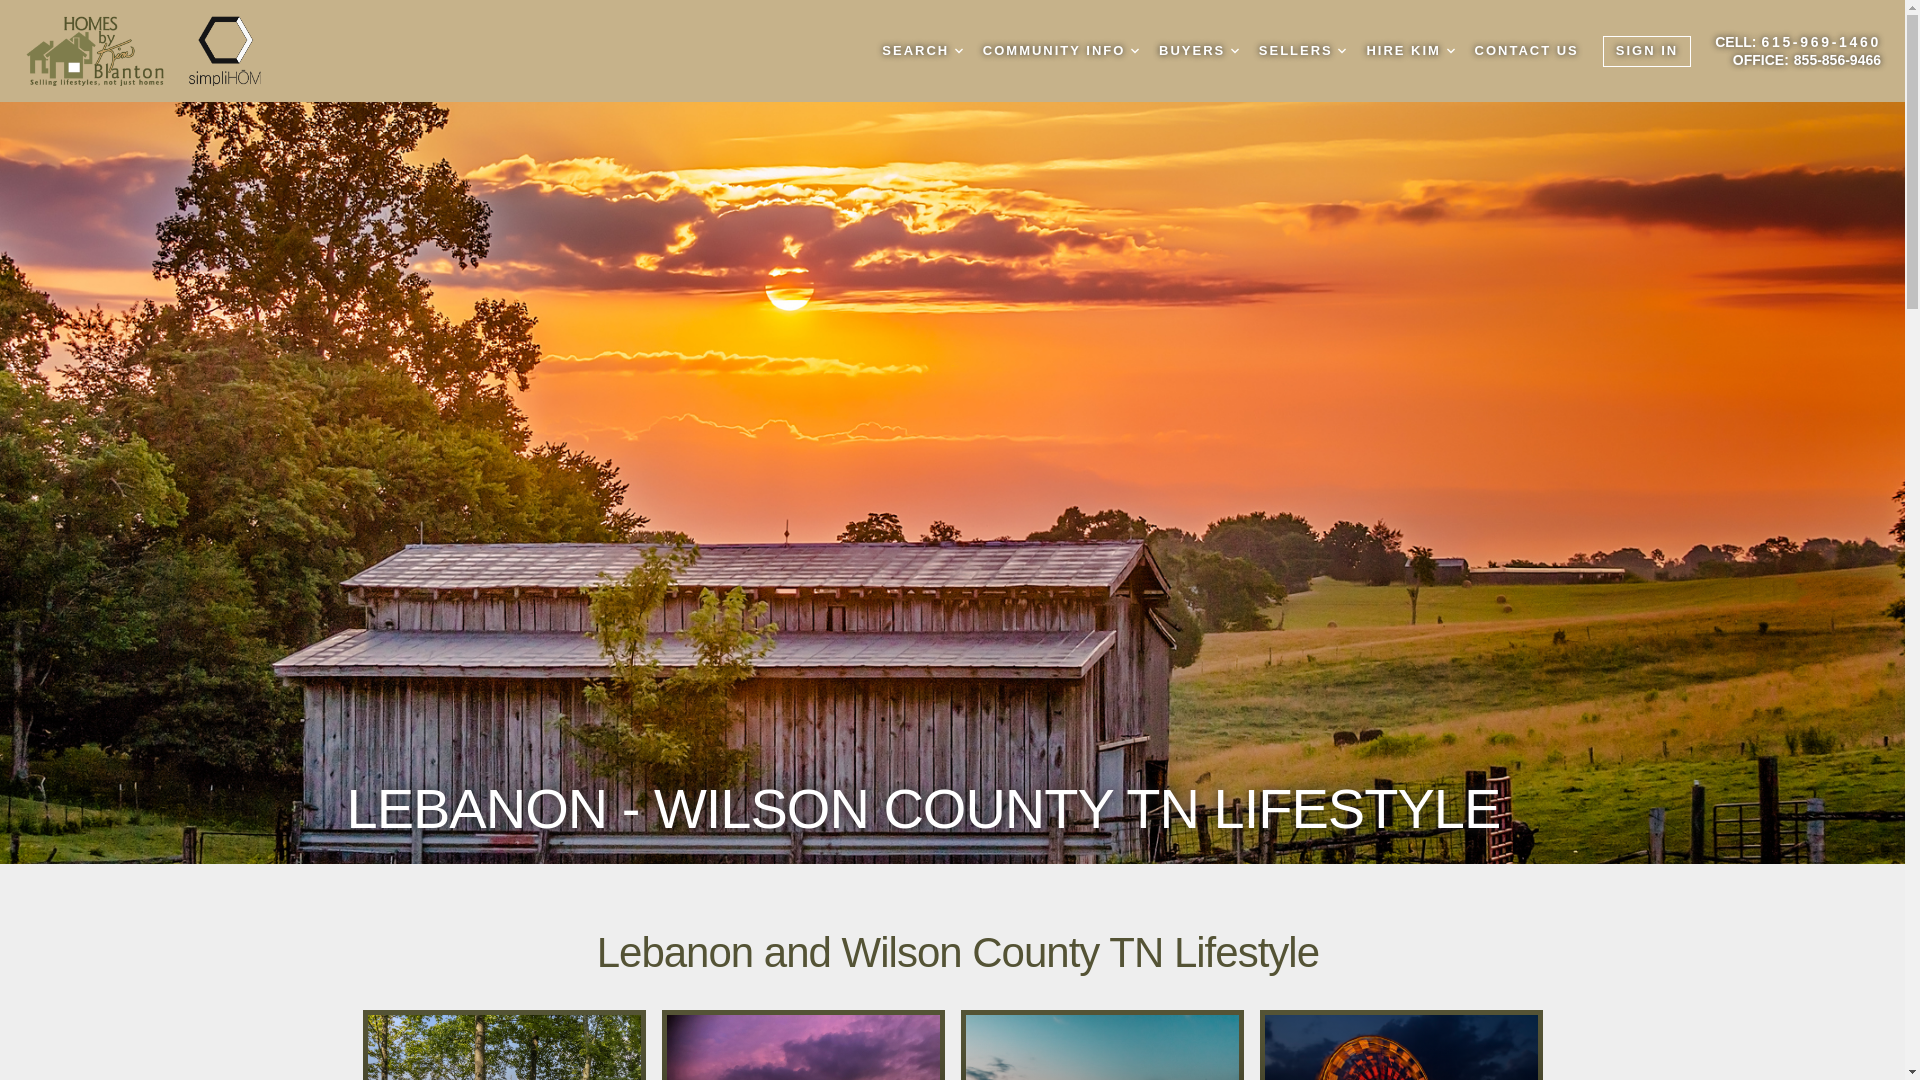 This screenshot has height=1080, width=1920. I want to click on DROPDOWN ARROW, so click(1451, 51).